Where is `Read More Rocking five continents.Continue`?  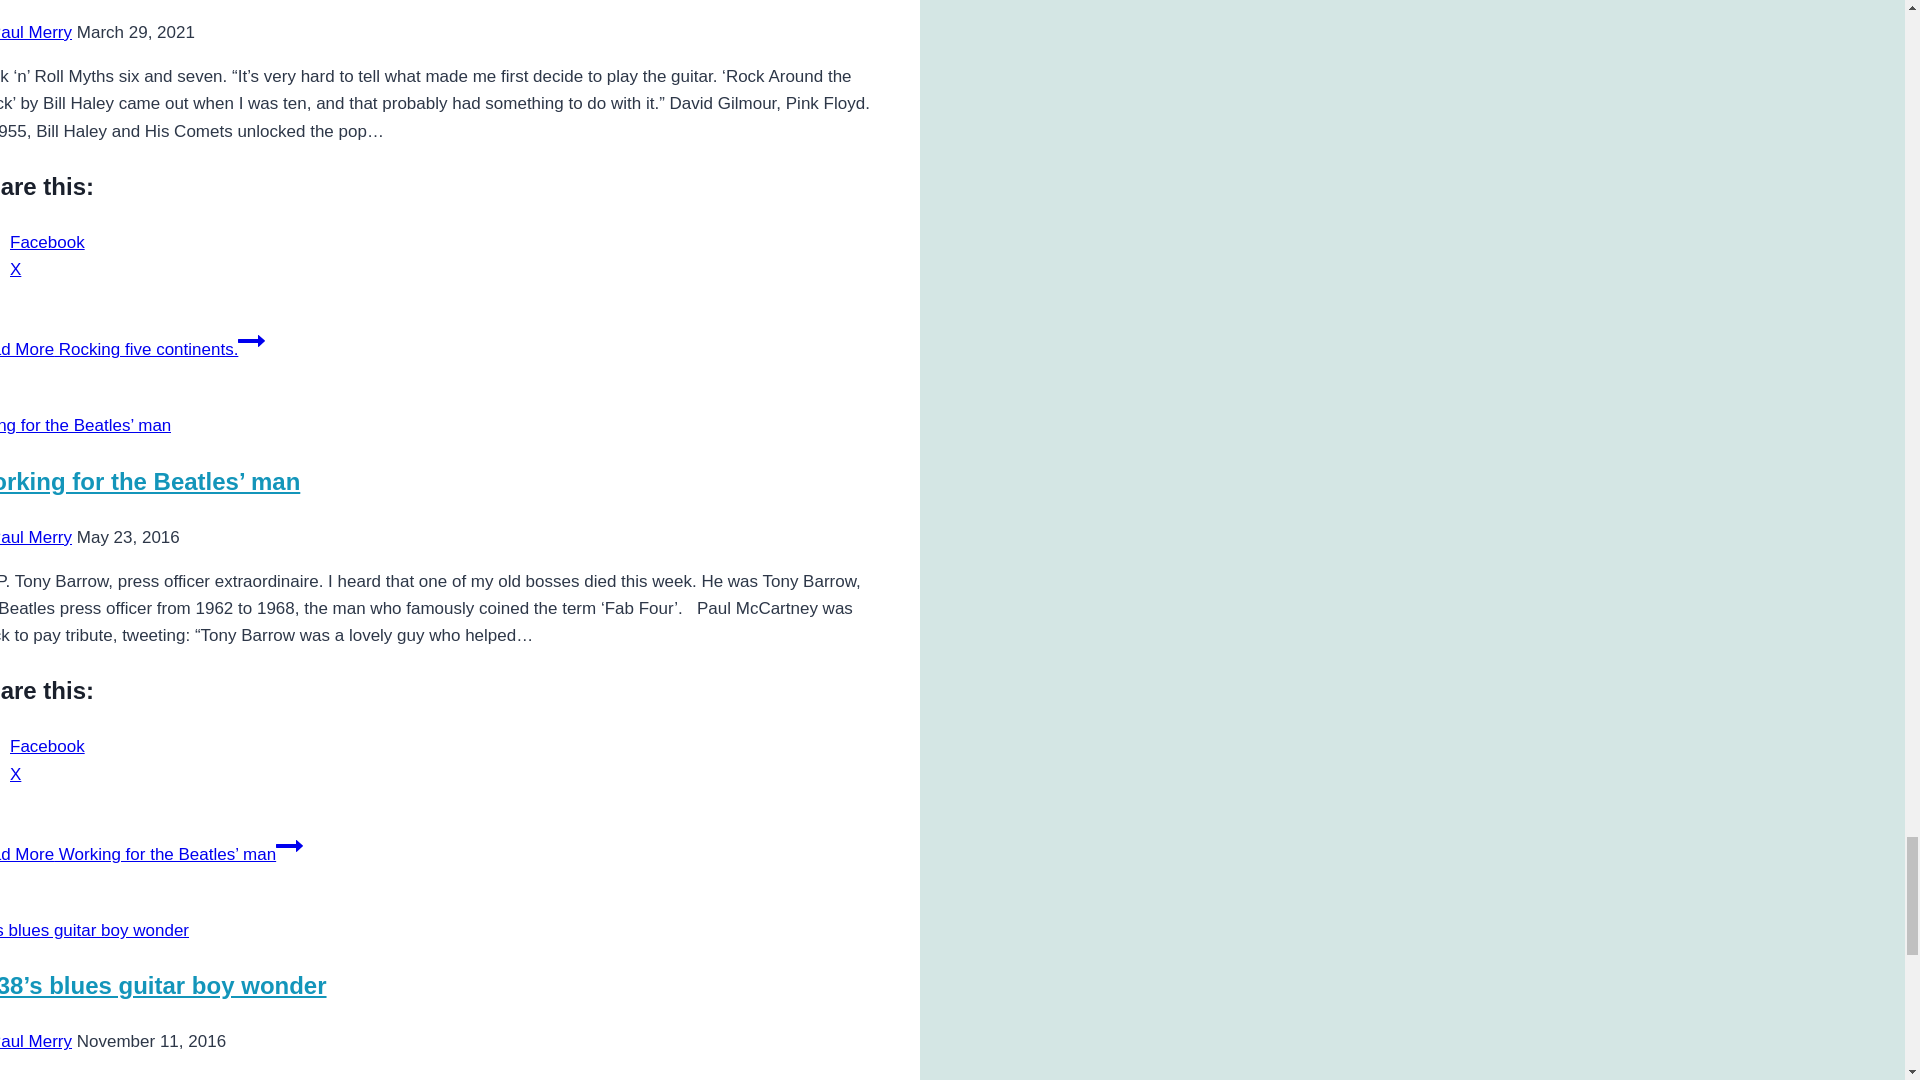 Read More Rocking five continents.Continue is located at coordinates (132, 349).